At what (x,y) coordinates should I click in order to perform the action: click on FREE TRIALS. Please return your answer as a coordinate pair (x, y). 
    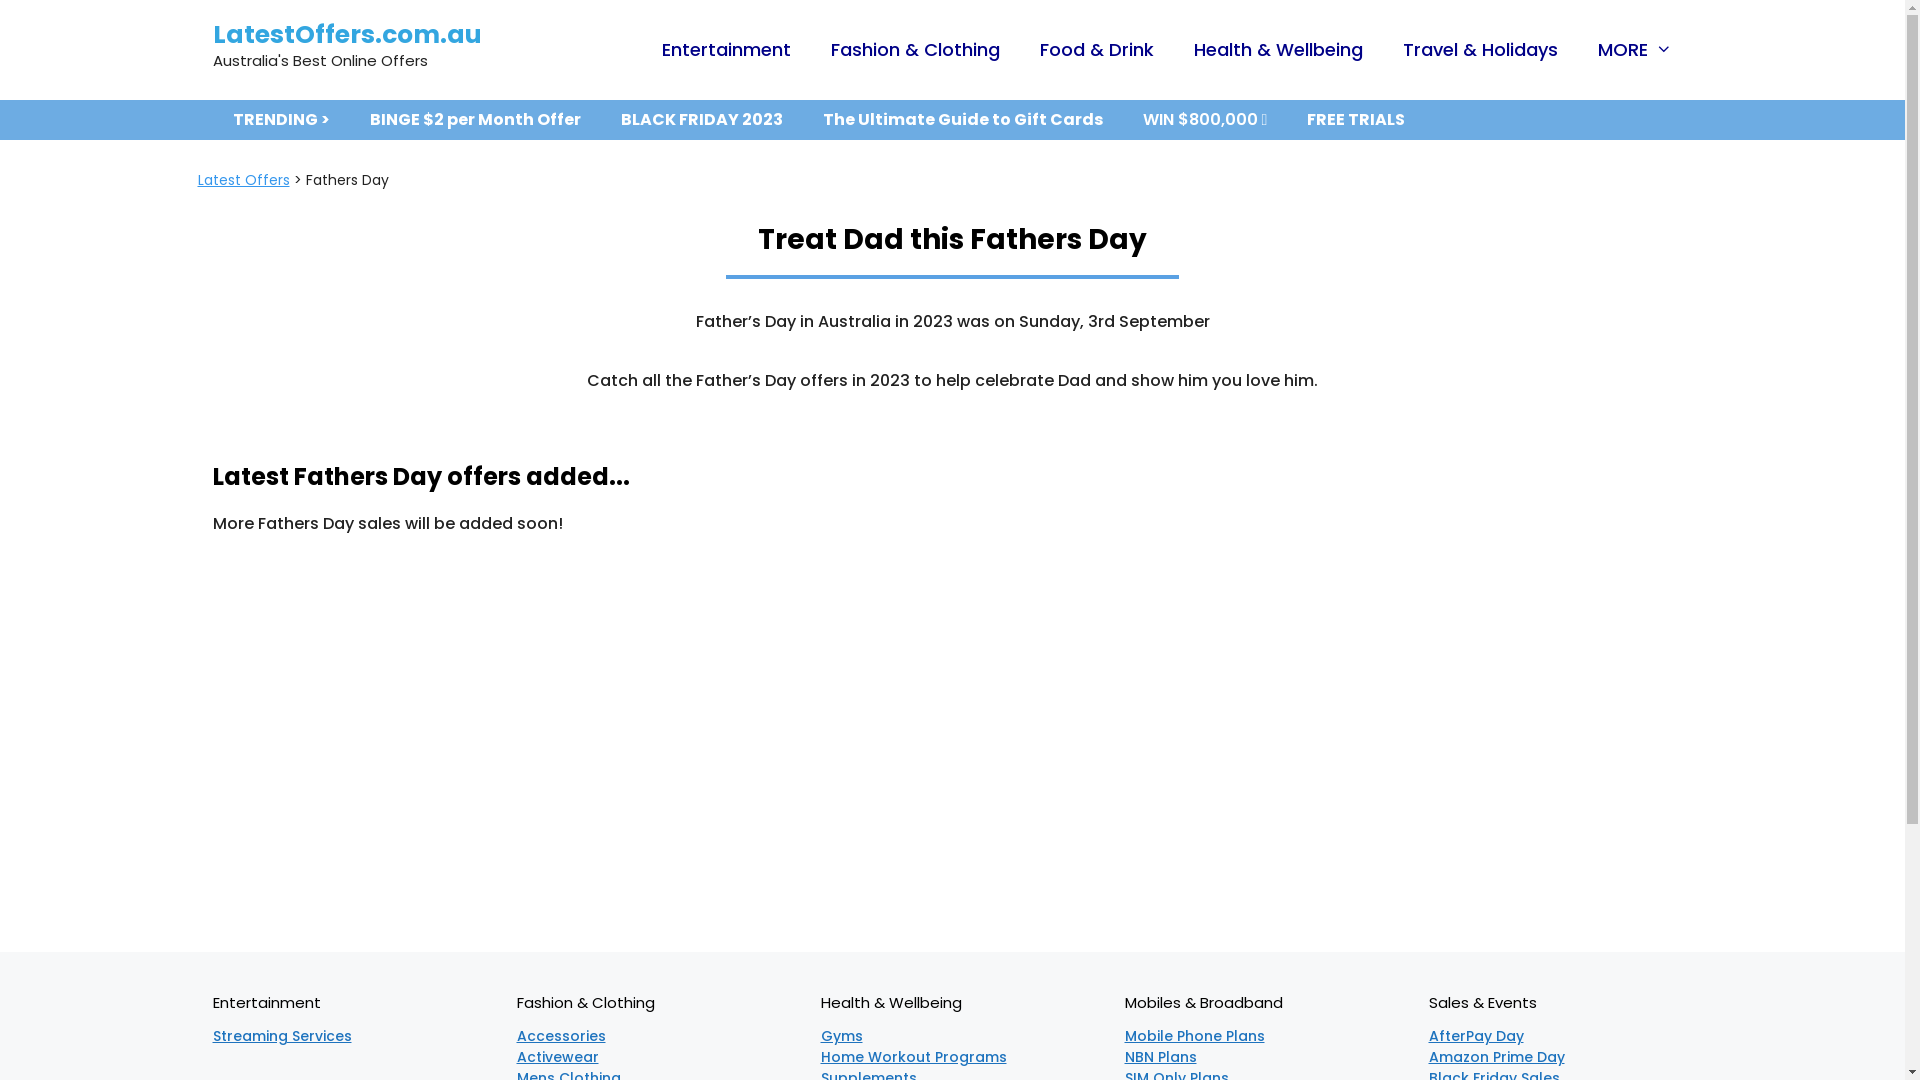
    Looking at the image, I should click on (1356, 120).